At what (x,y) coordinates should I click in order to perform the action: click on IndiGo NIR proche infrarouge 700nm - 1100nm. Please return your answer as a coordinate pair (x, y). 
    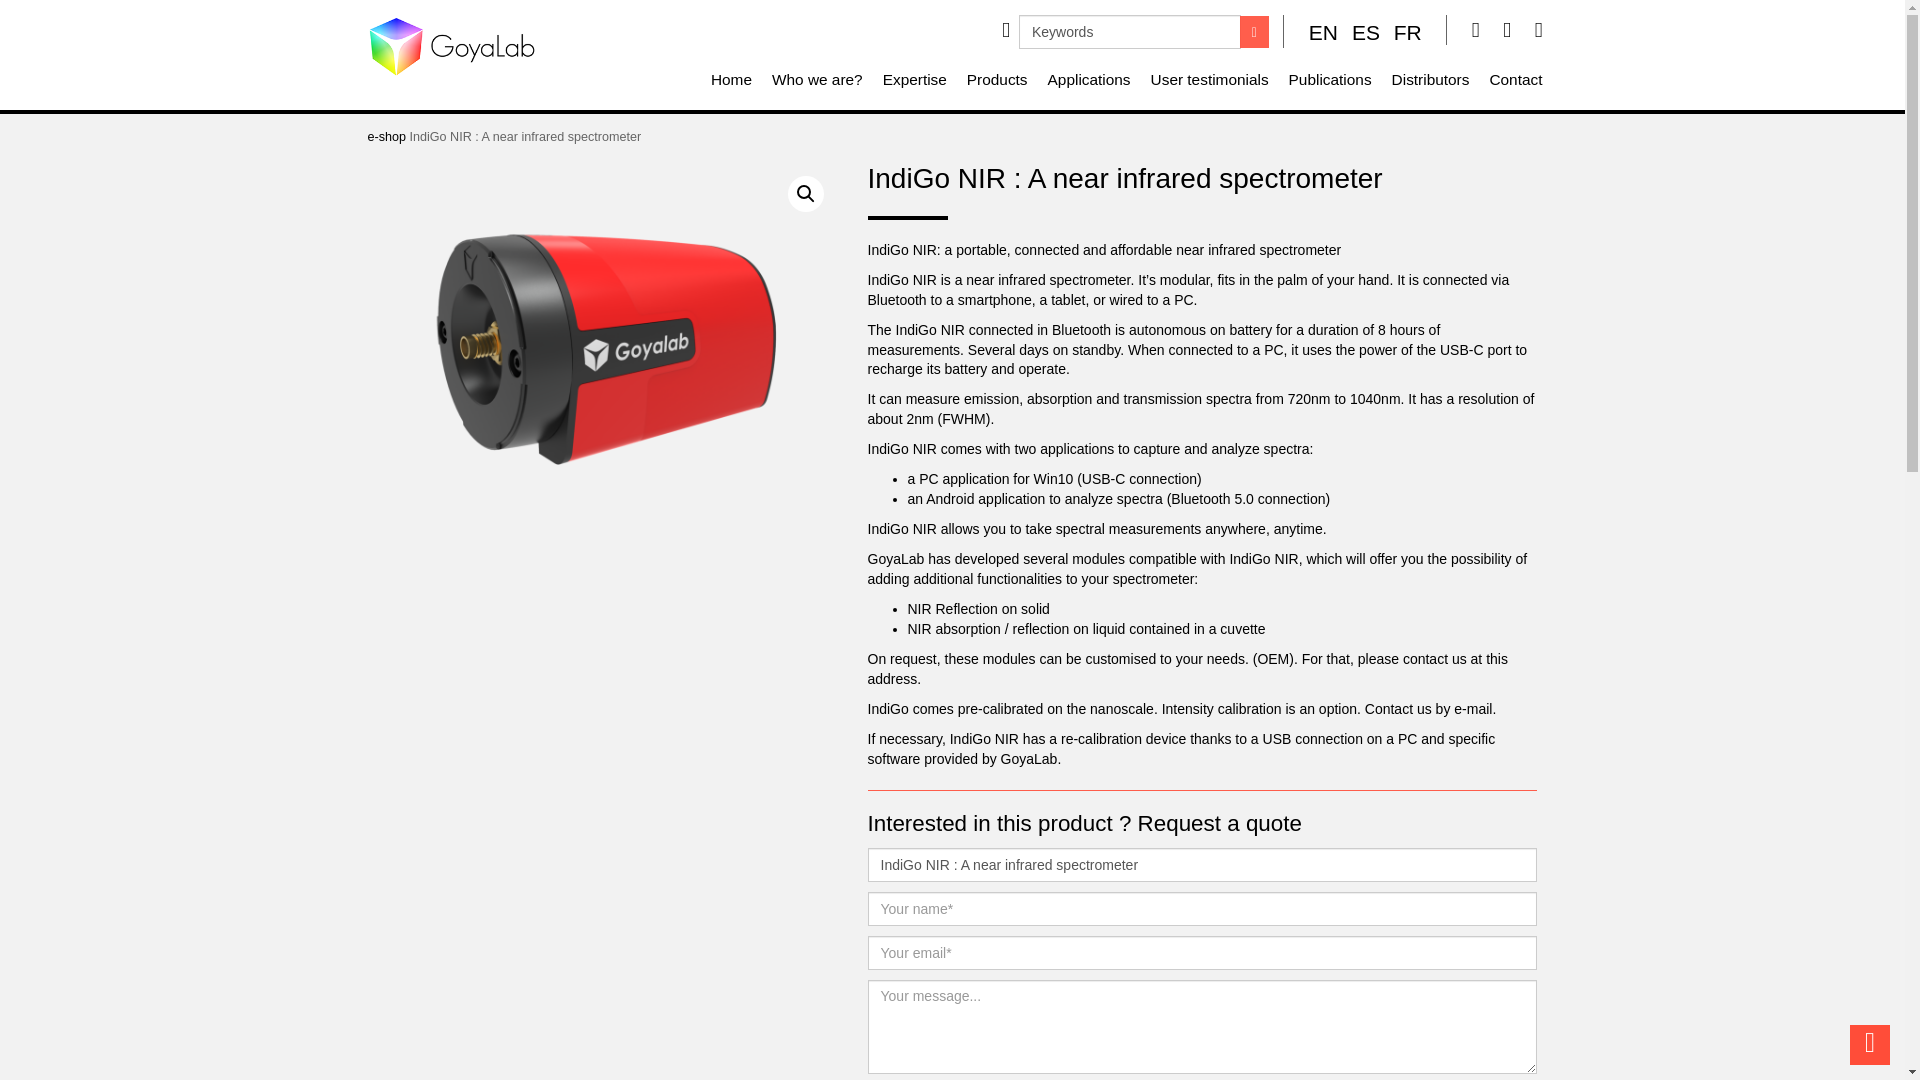
    Looking at the image, I should click on (602, 354).